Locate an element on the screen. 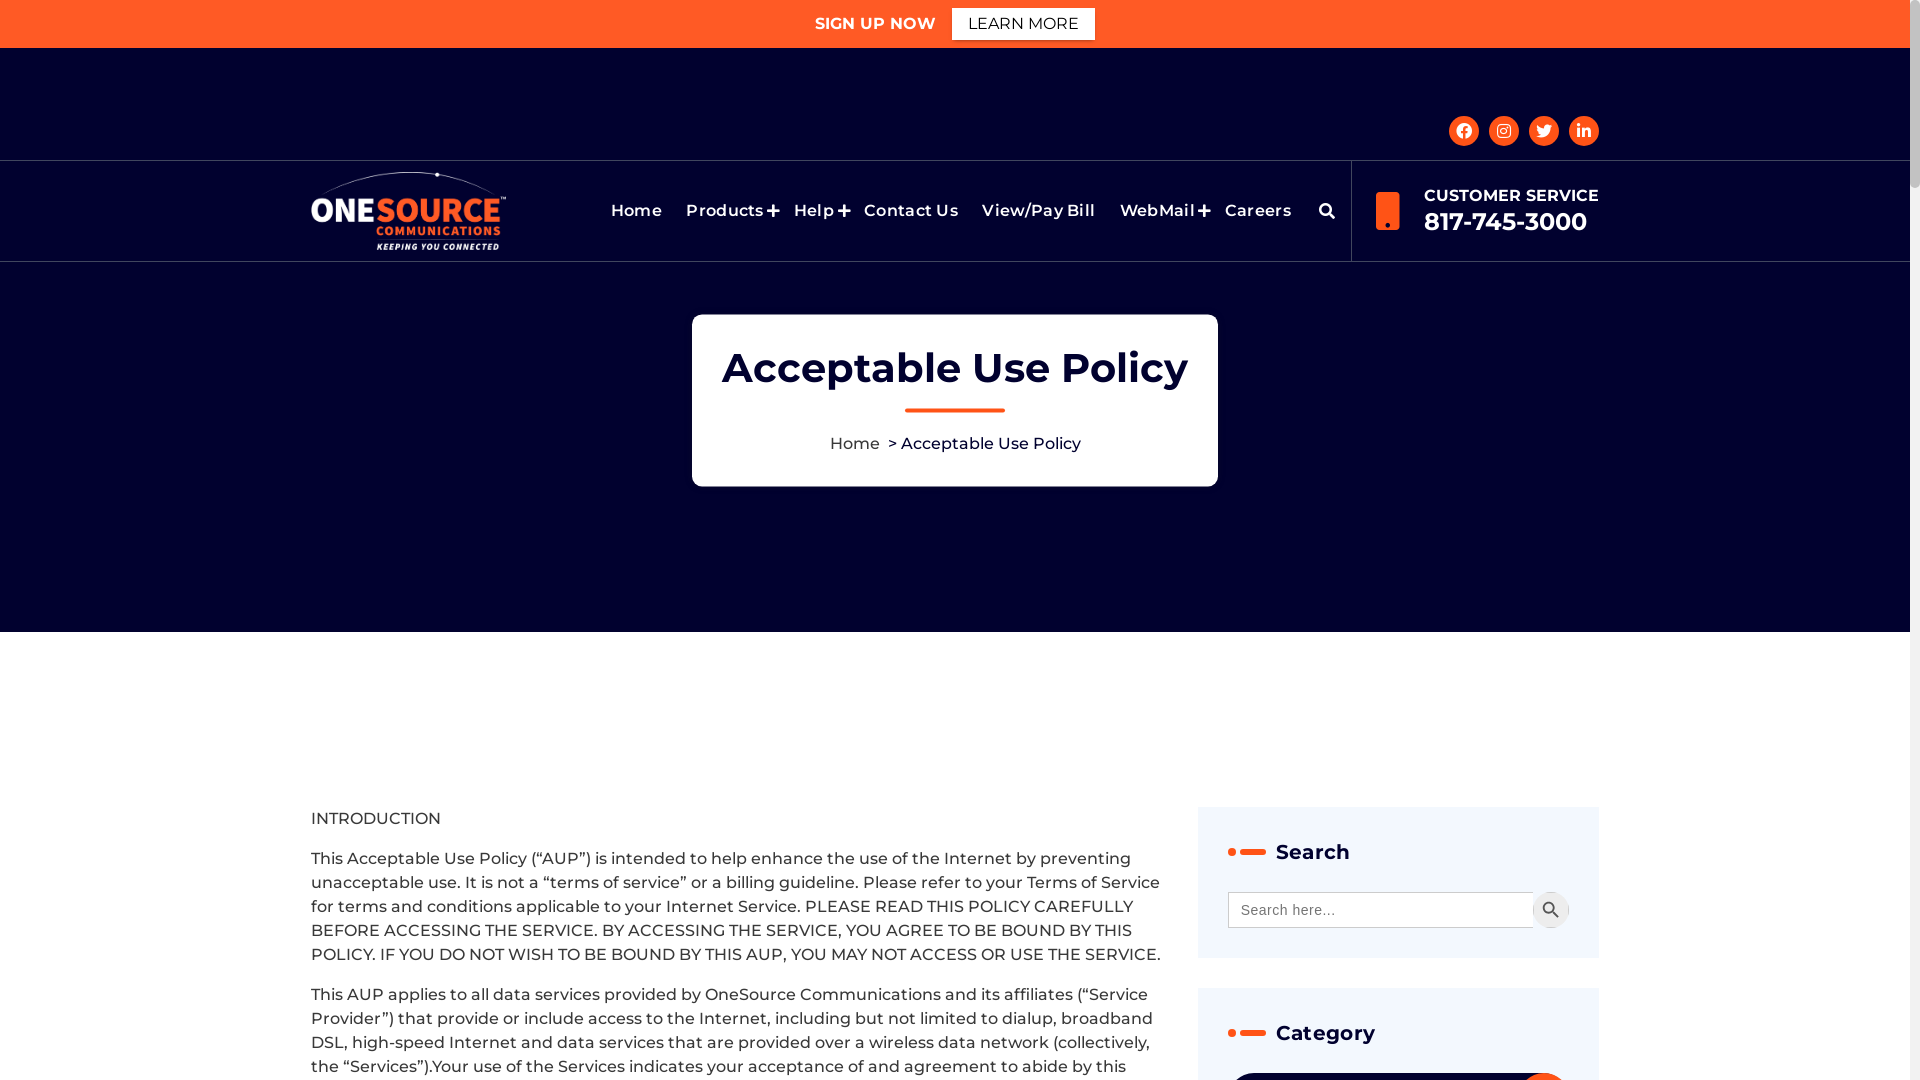  LEARN MORE is located at coordinates (1024, 24).